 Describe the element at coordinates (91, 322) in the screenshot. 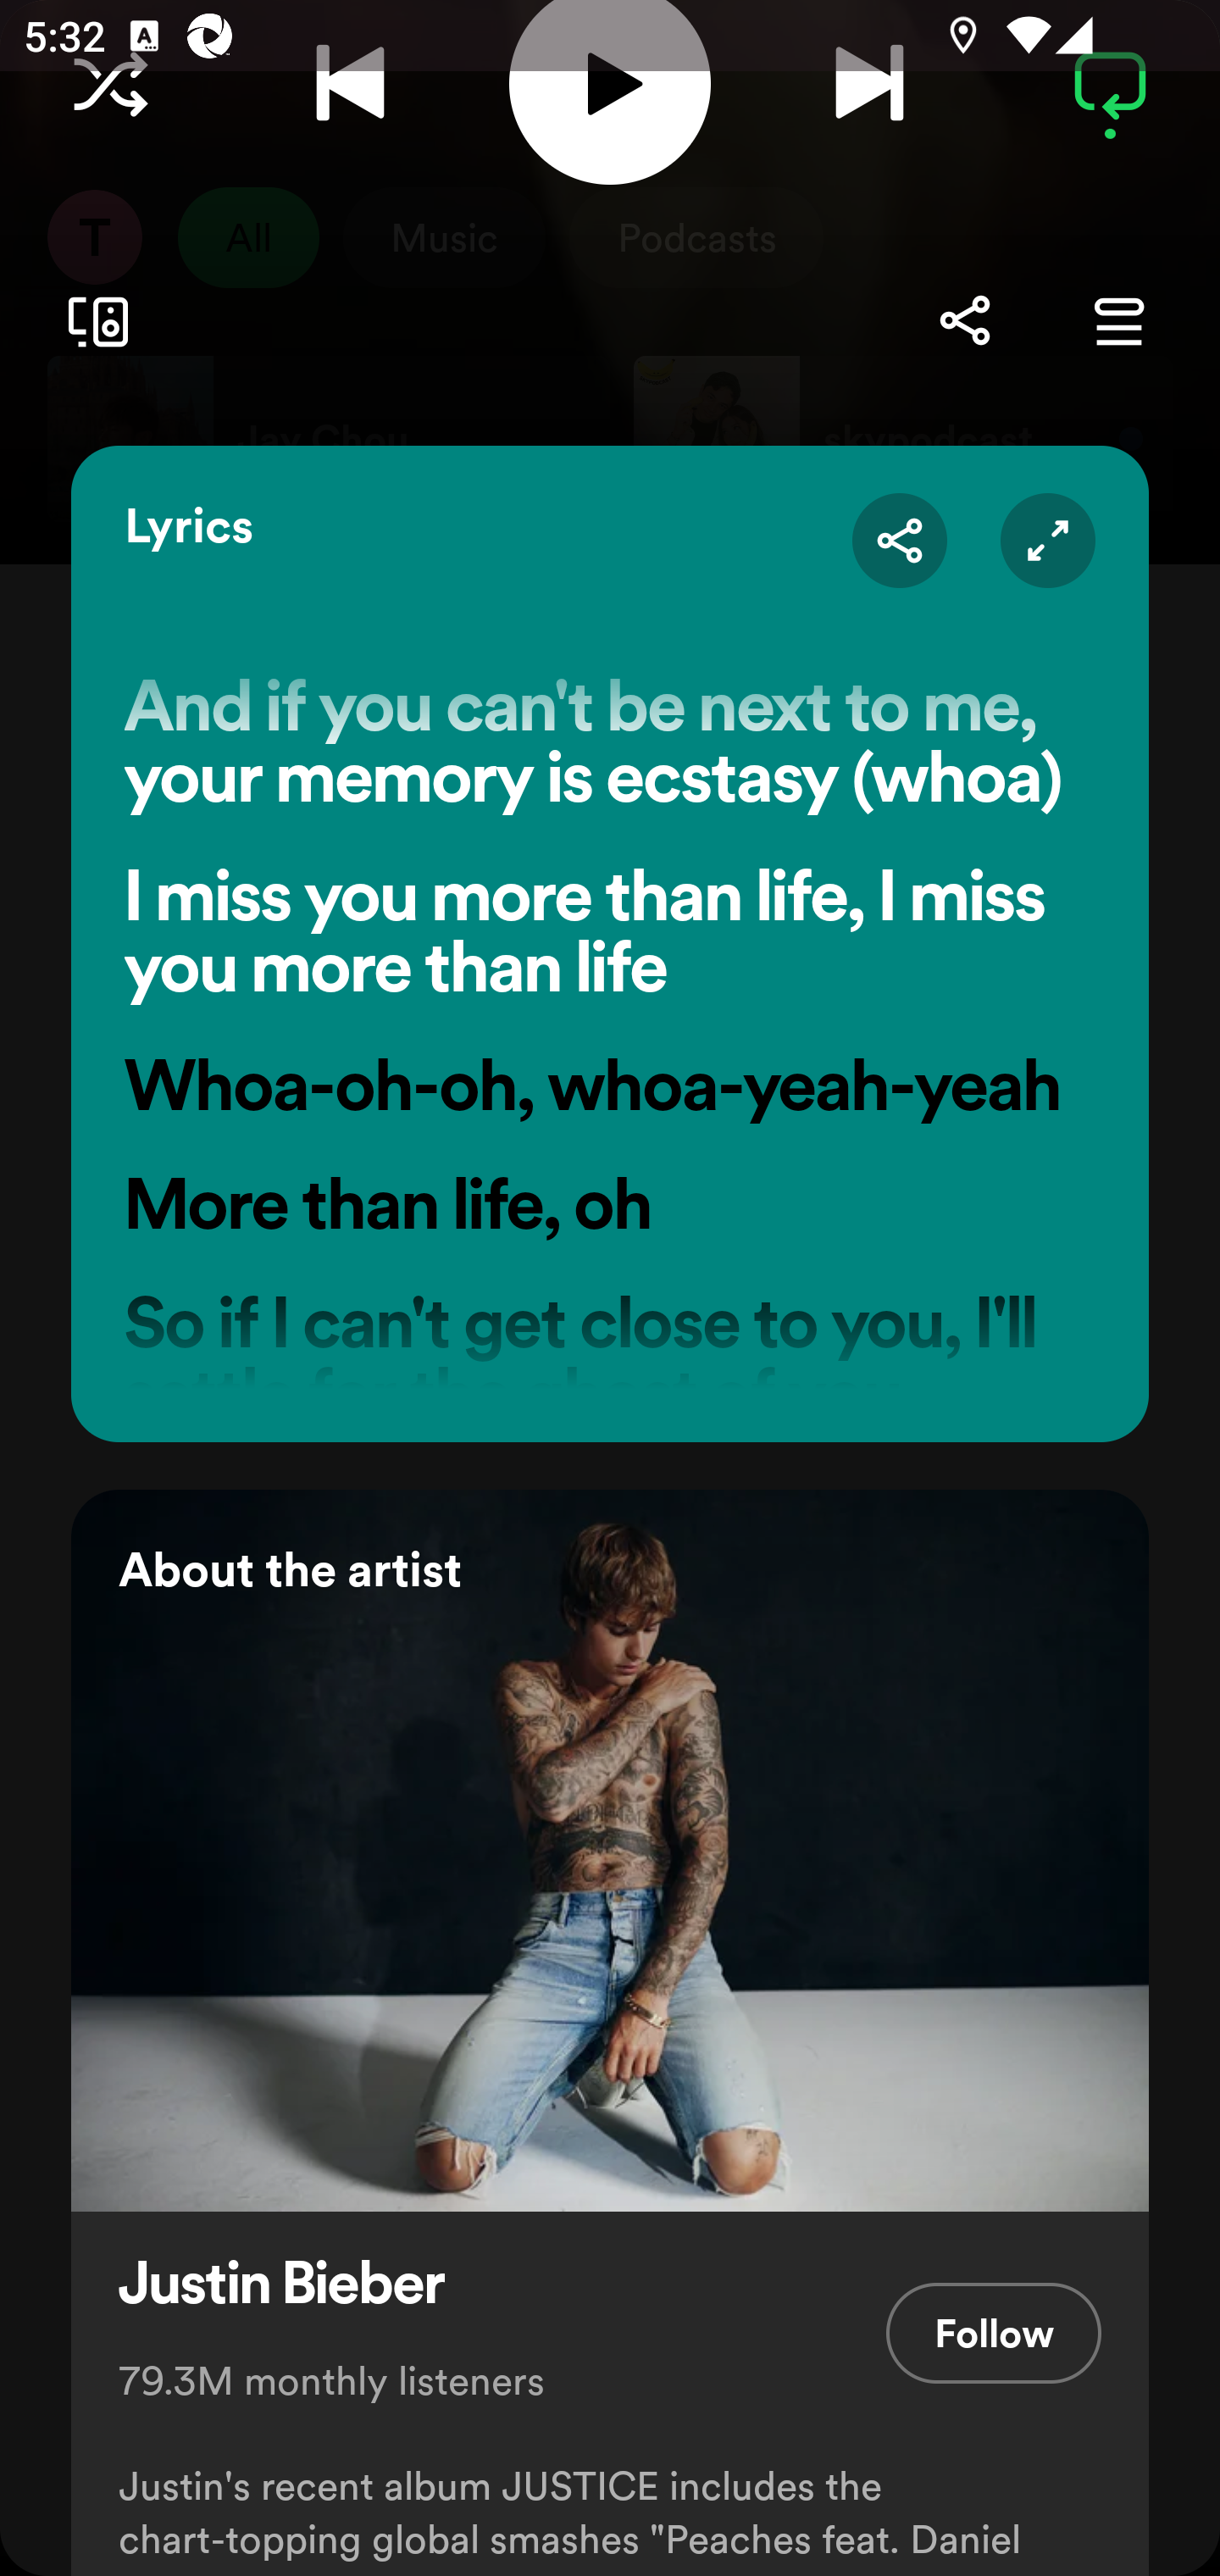

I see `Connect to a device. Opens the devices menu` at that location.